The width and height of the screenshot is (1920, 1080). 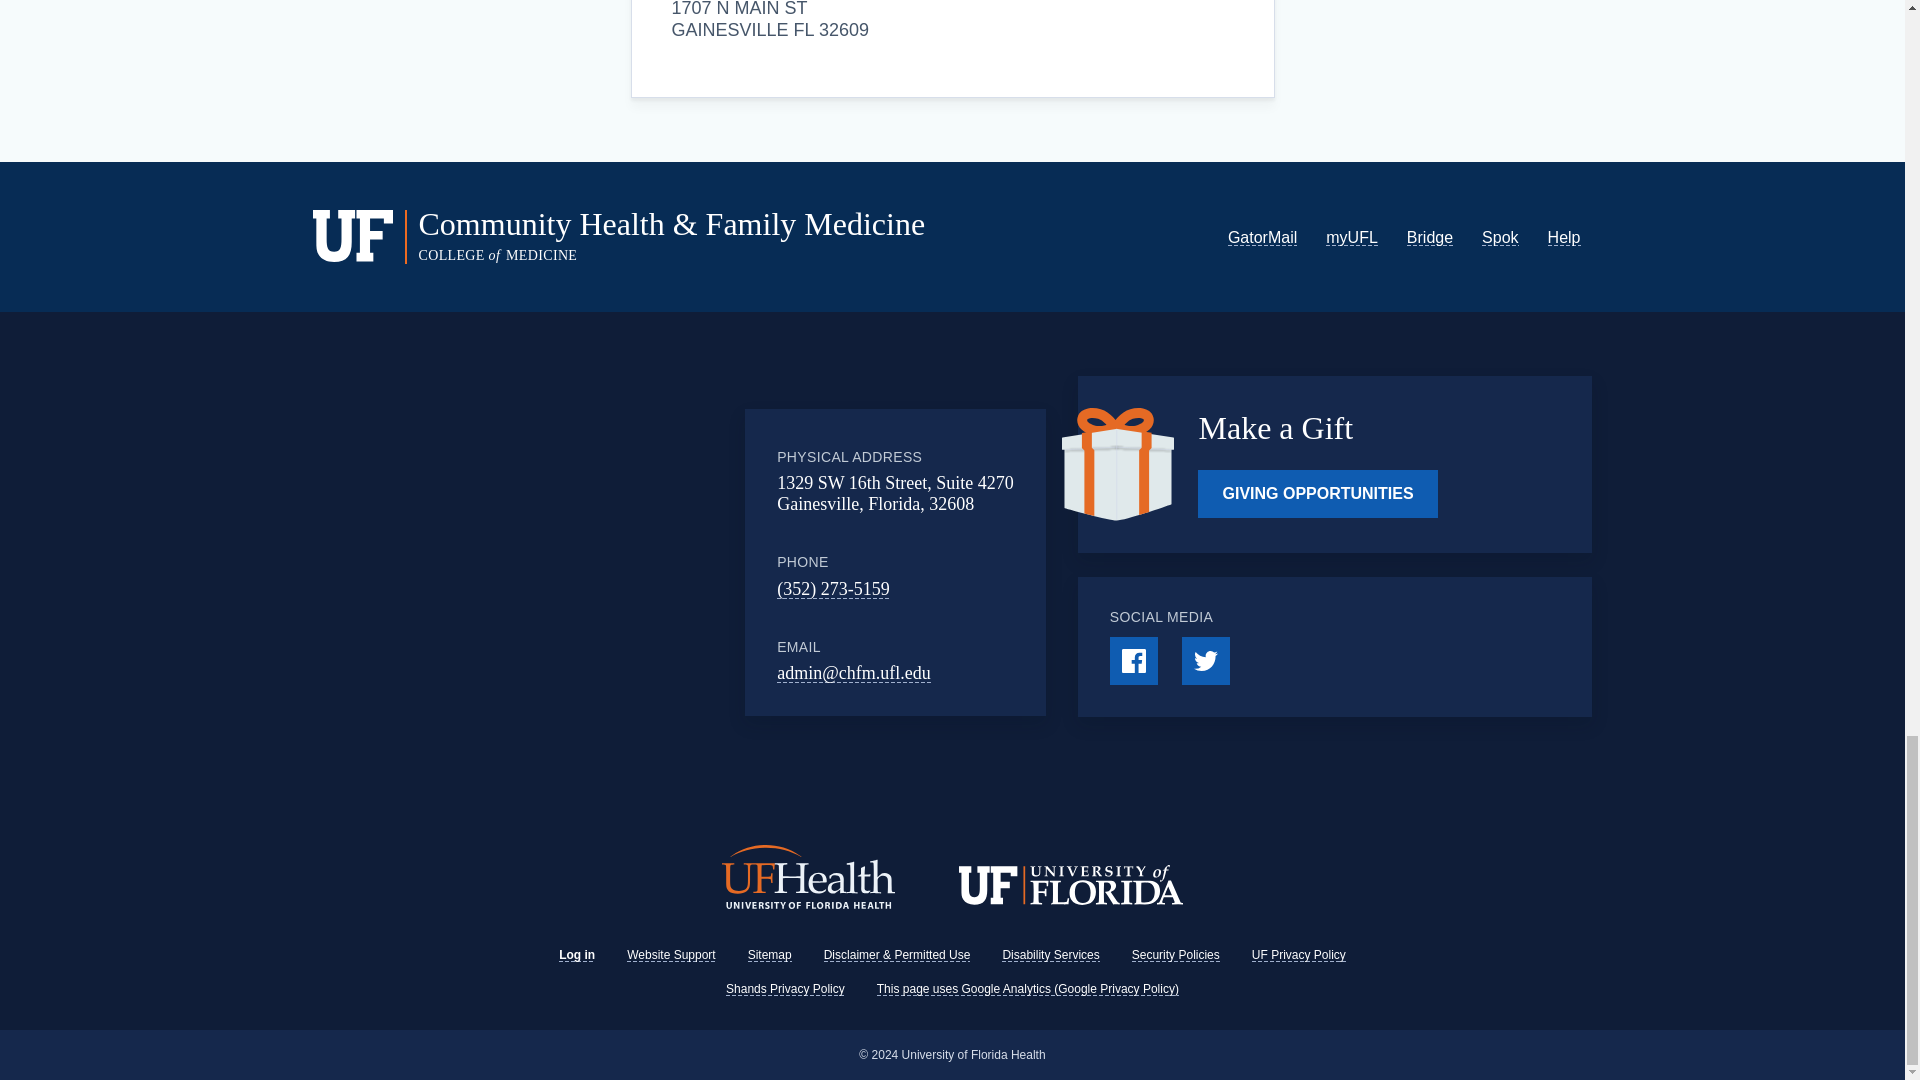 What do you see at coordinates (1564, 237) in the screenshot?
I see `Help` at bounding box center [1564, 237].